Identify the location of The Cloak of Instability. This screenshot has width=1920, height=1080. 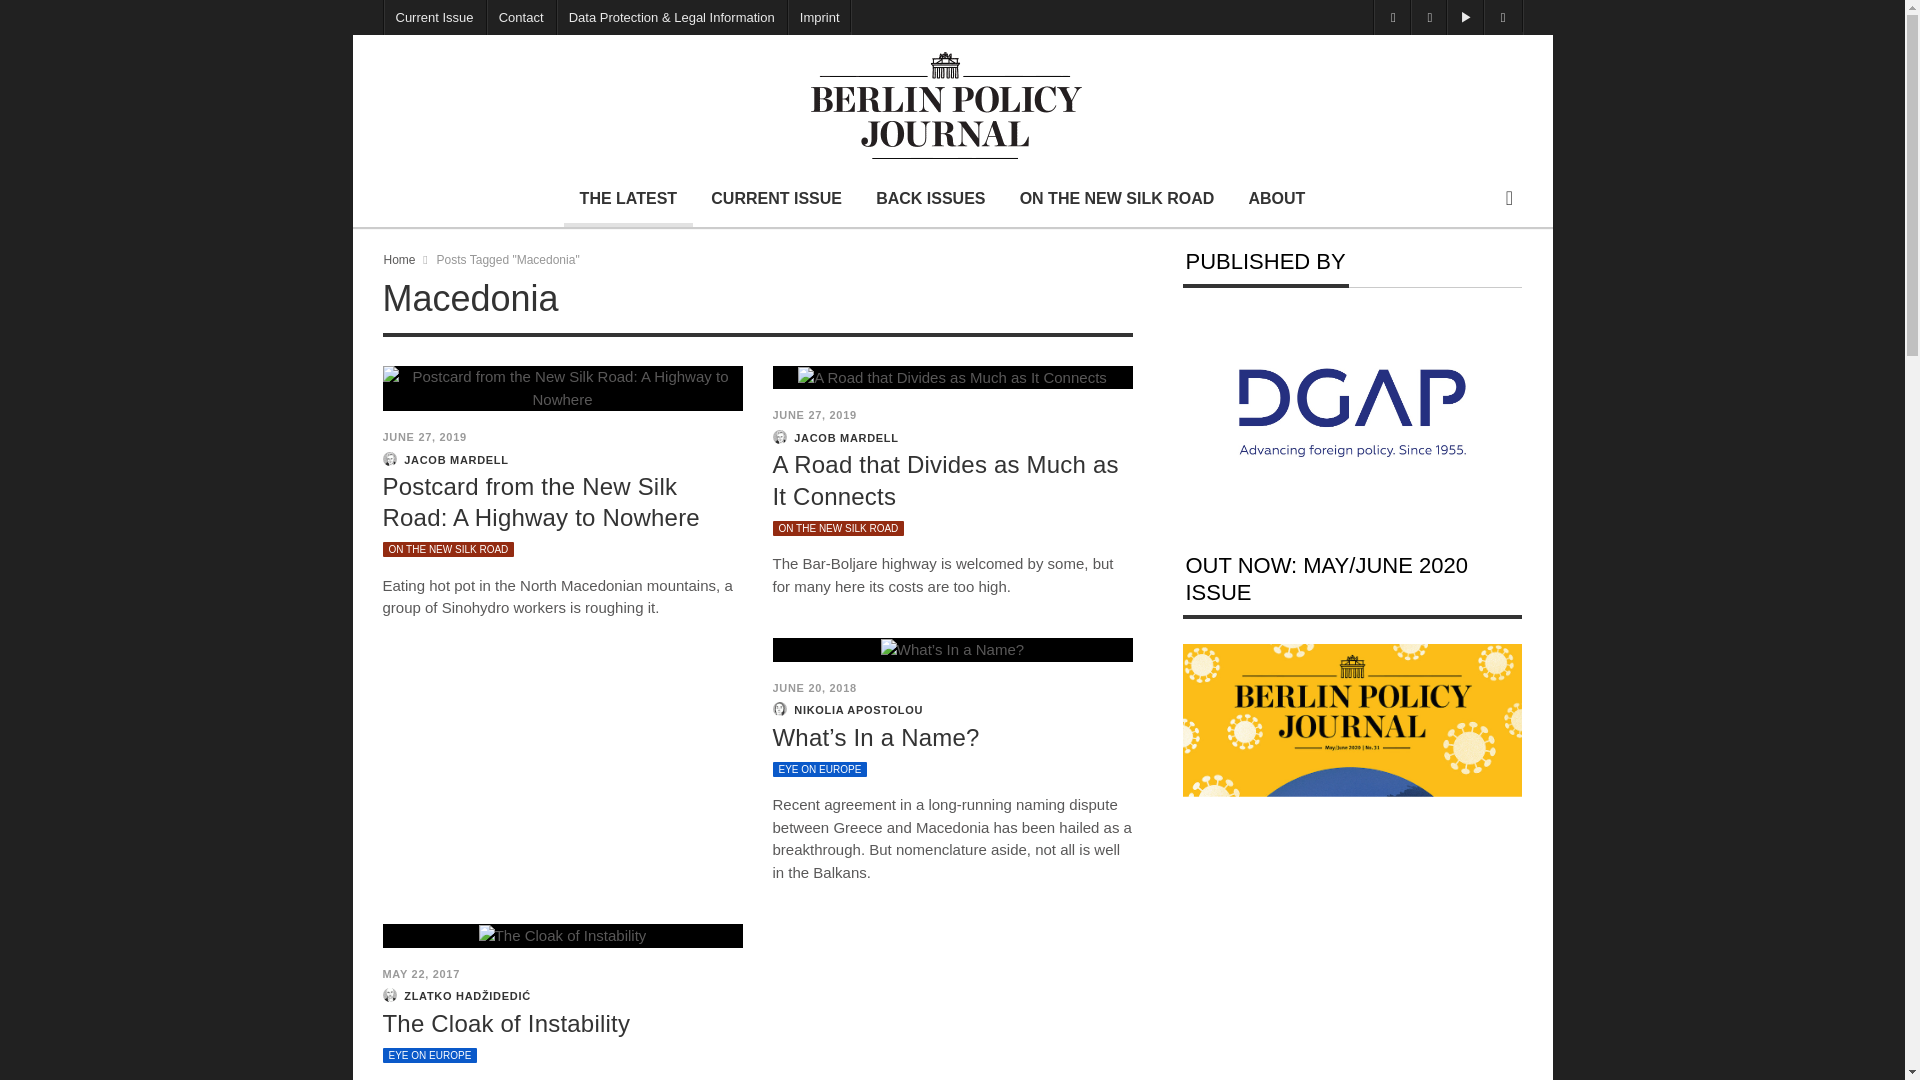
(506, 1022).